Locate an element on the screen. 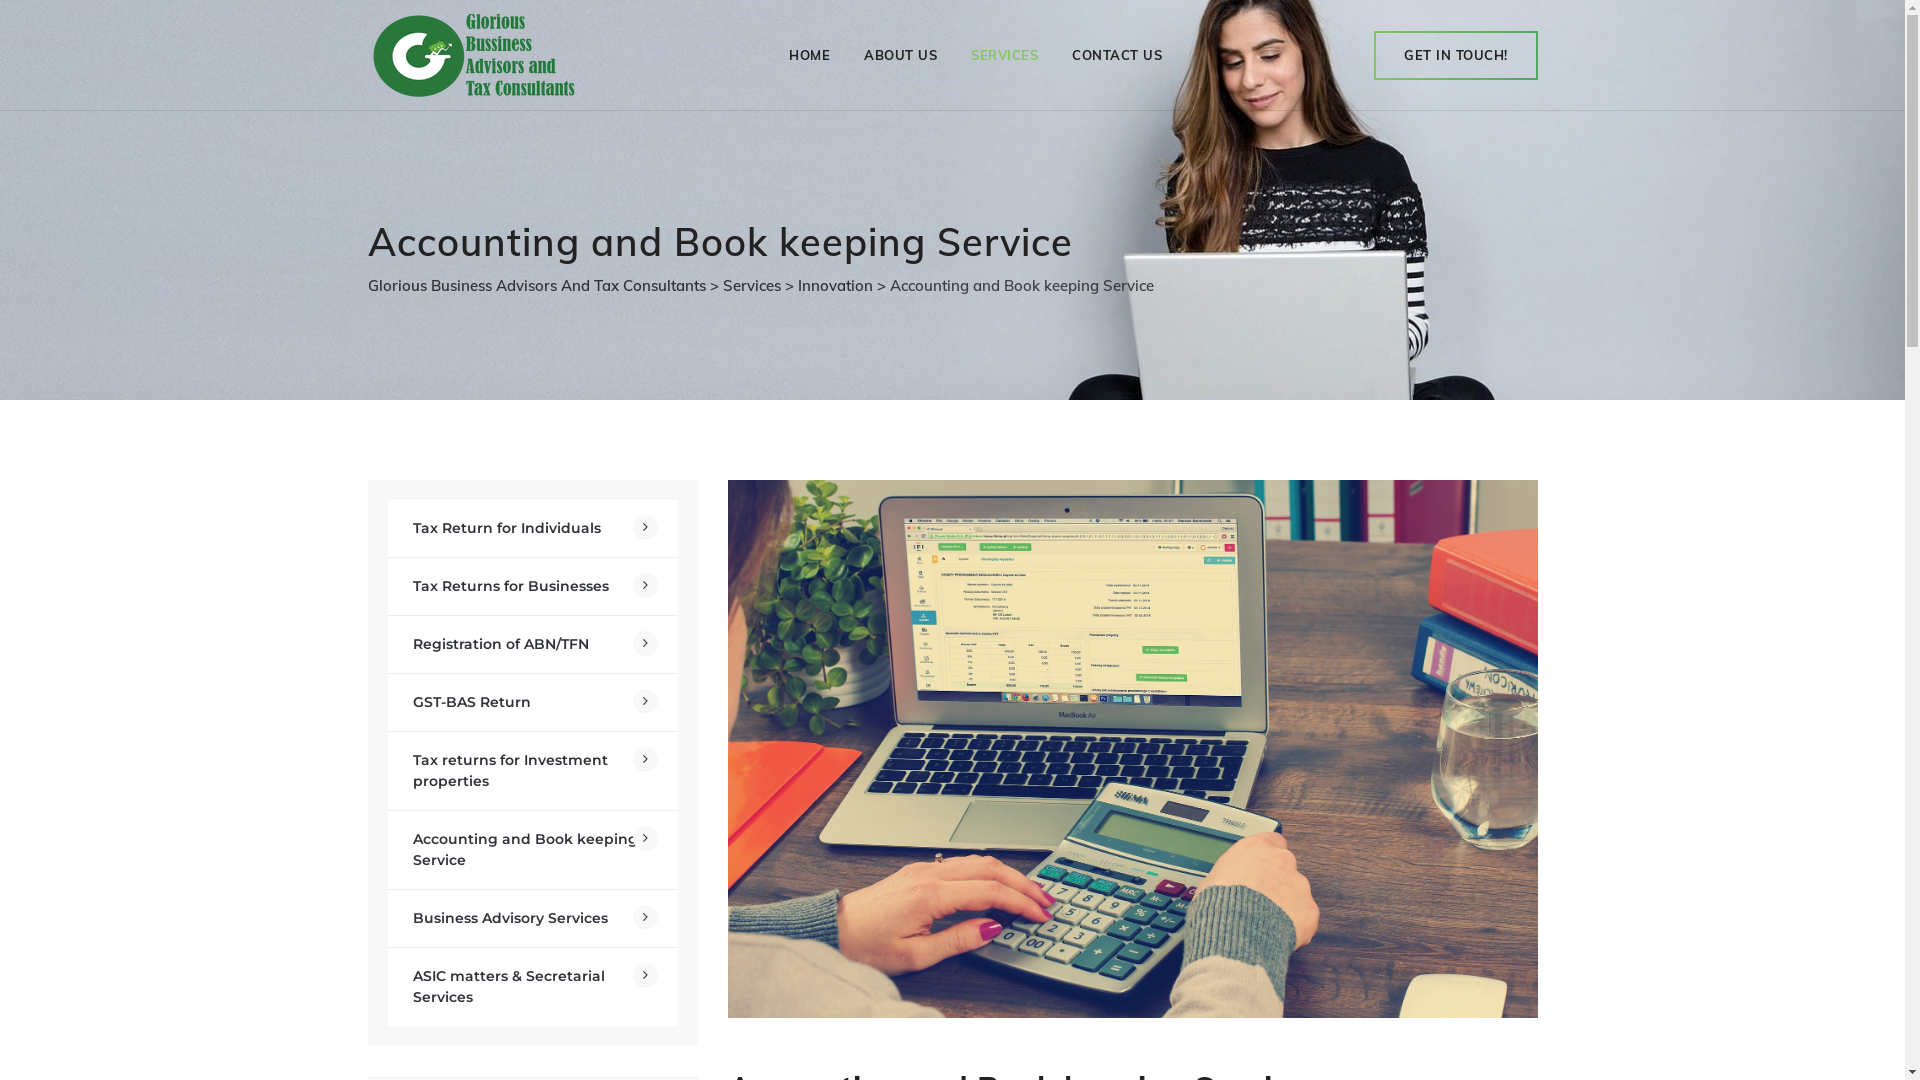 The image size is (1920, 1080). ASIC matters & Secretarial Services is located at coordinates (533, 987).